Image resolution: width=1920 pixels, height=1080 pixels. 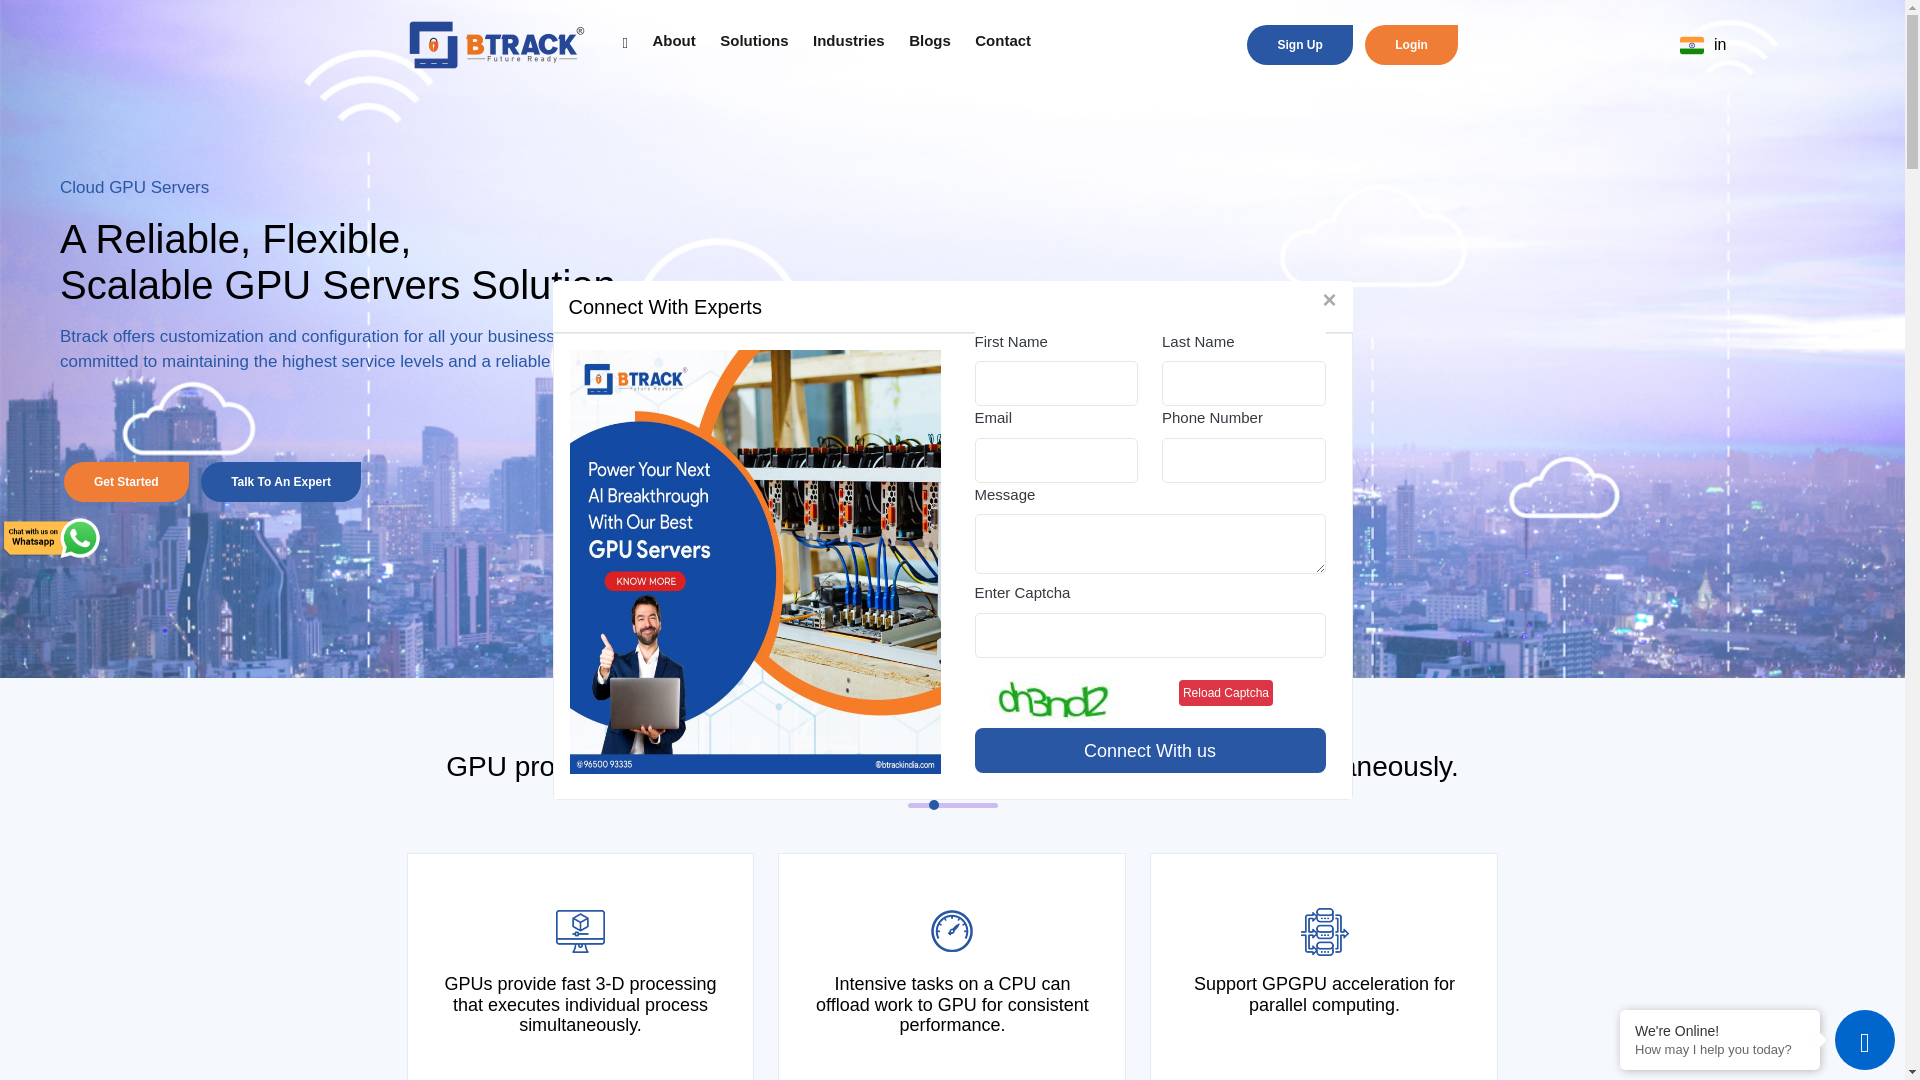 I want to click on How may I help you today?, so click(x=1411, y=44).